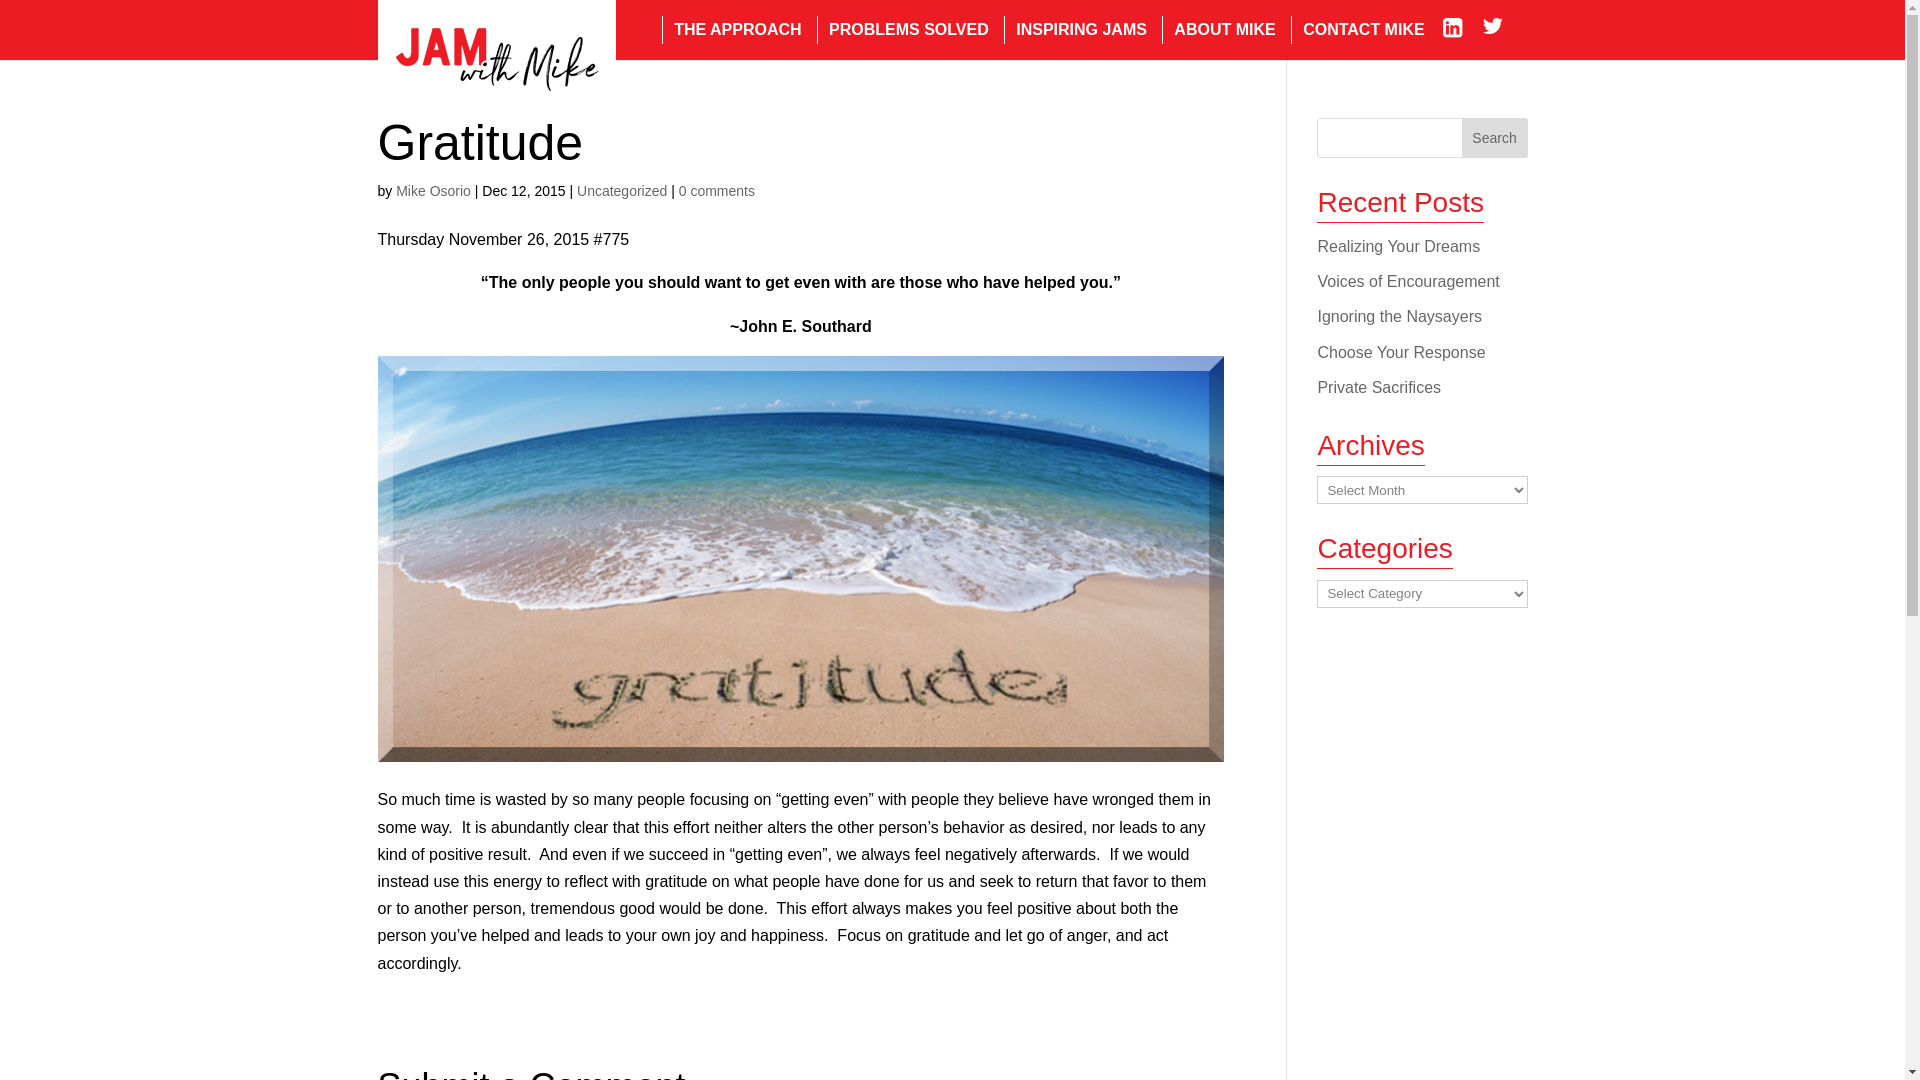 Image resolution: width=1920 pixels, height=1080 pixels. Describe the element at coordinates (1218, 30) in the screenshot. I see `ABOUT MIKE` at that location.